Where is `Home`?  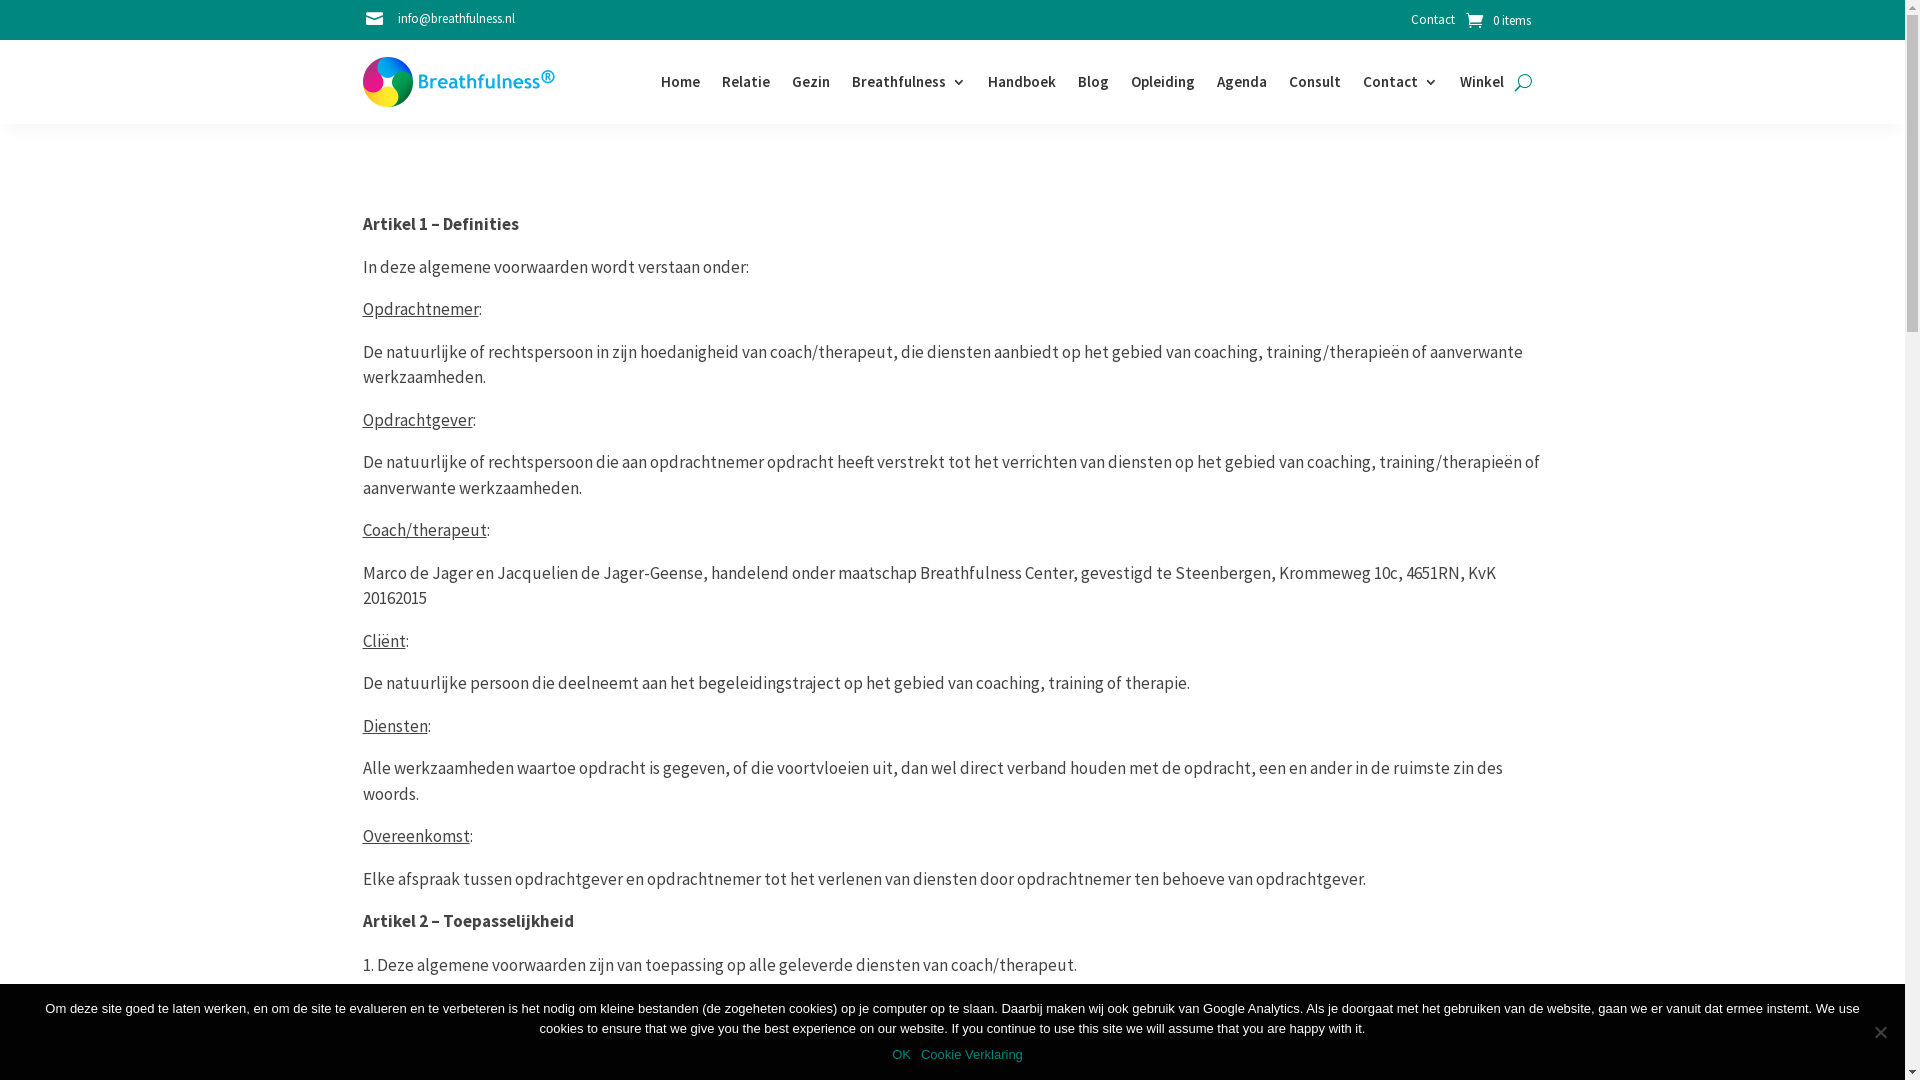 Home is located at coordinates (680, 82).